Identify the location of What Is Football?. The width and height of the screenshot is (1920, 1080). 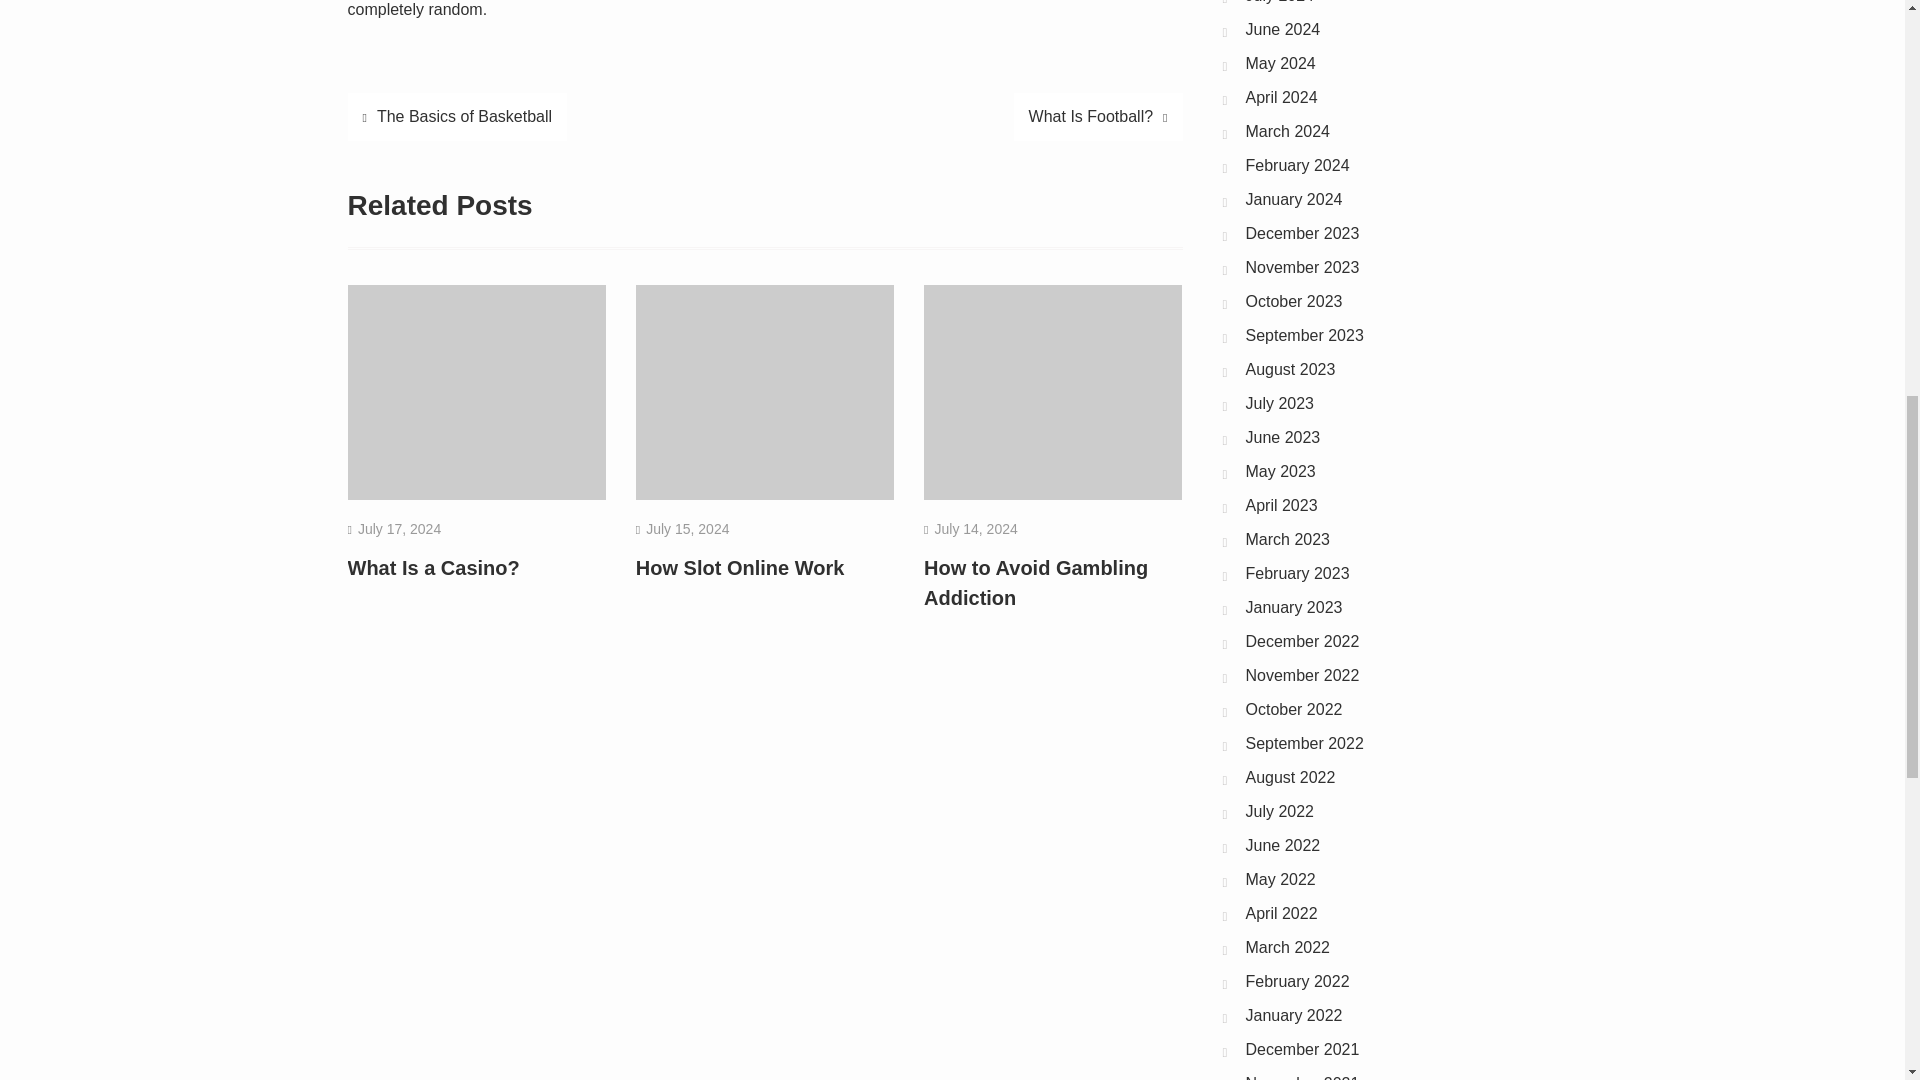
(1098, 116).